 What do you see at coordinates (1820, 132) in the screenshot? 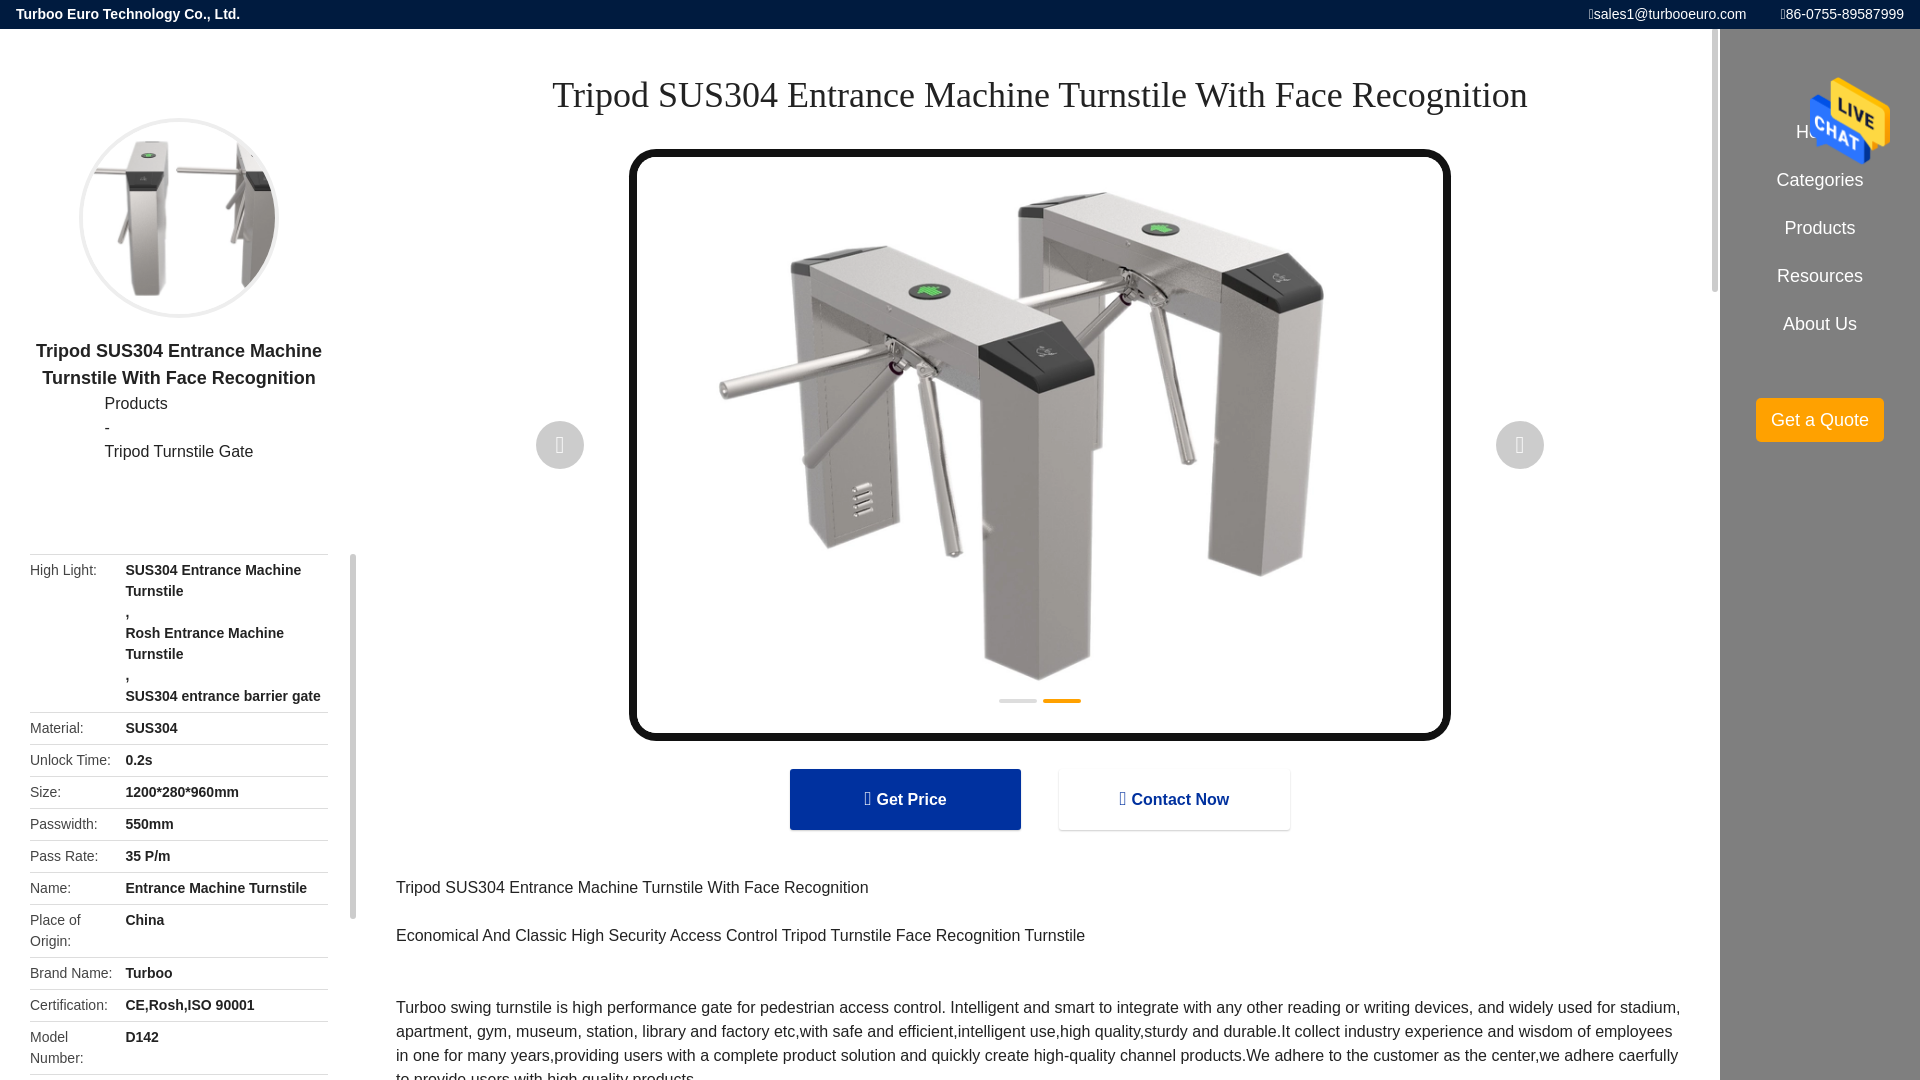
I see `Home` at bounding box center [1820, 132].